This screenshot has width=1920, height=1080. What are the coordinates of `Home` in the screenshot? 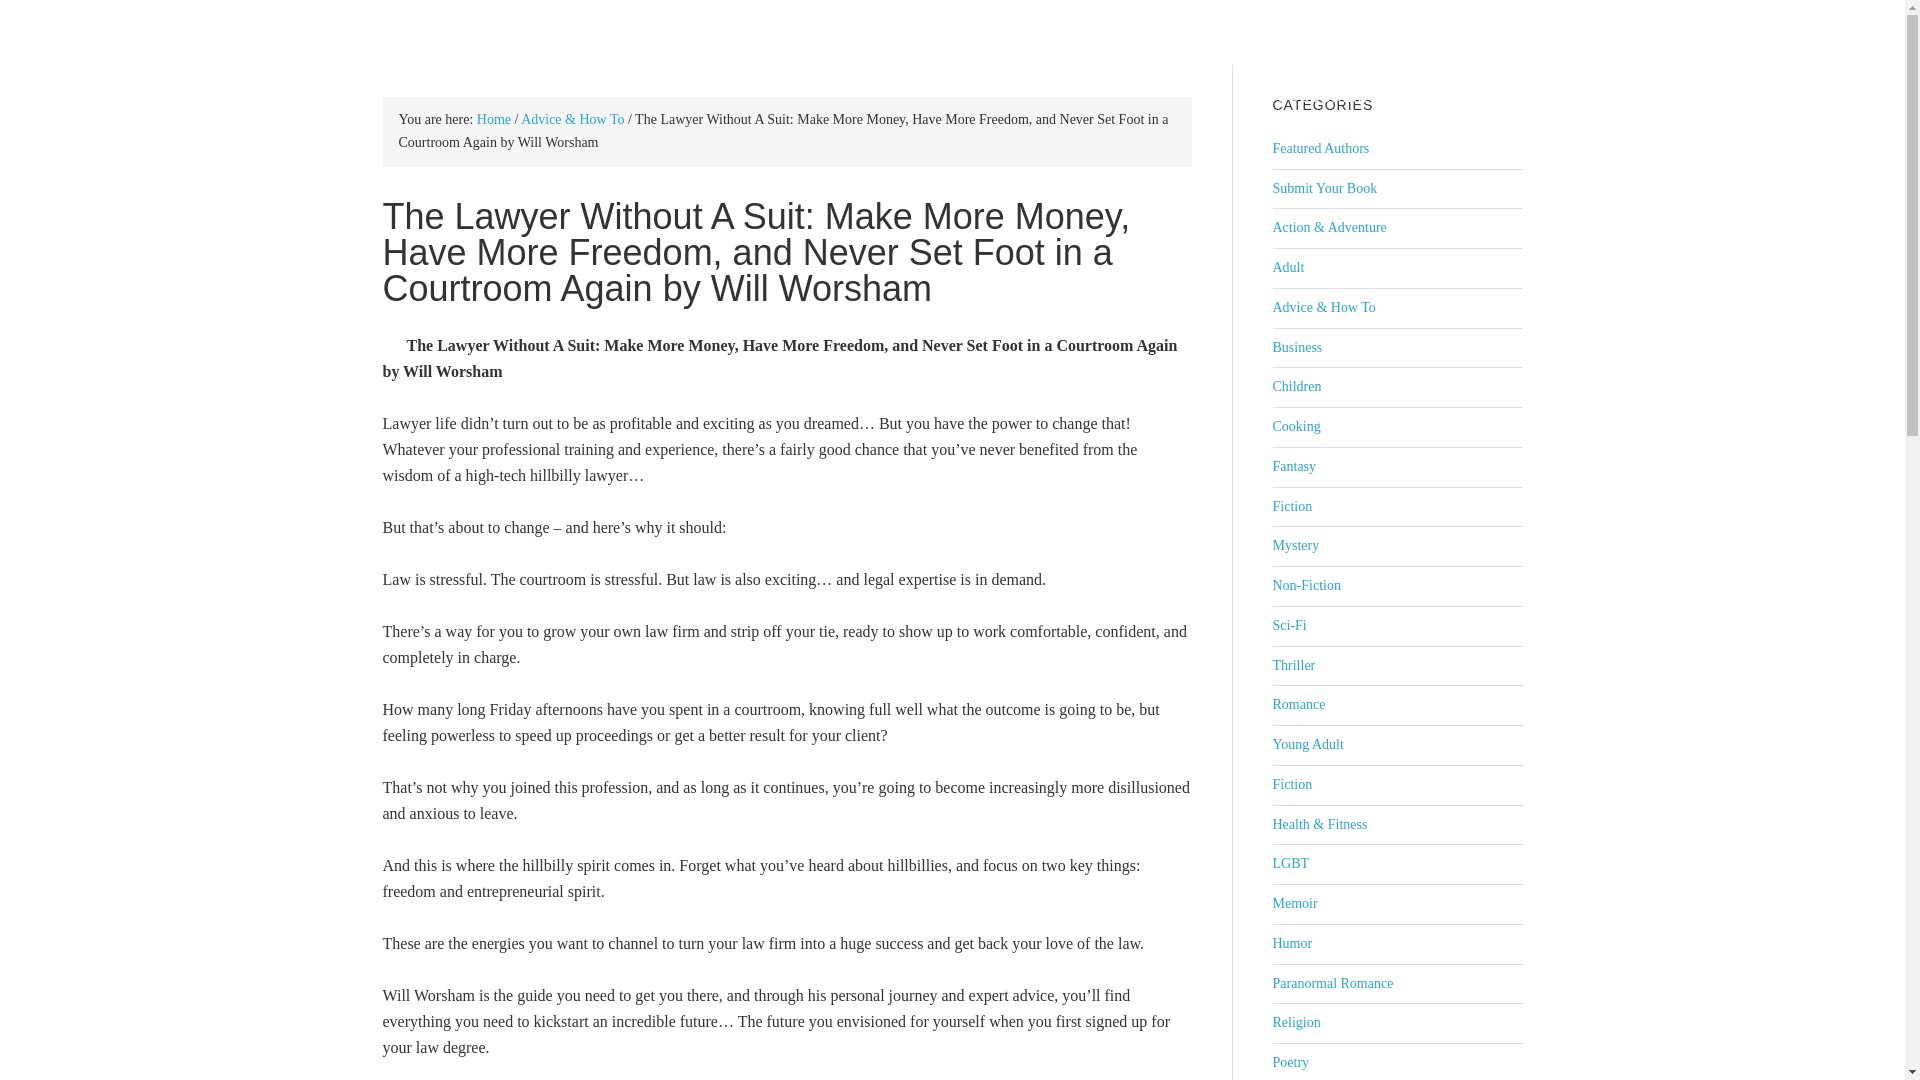 It's located at (493, 120).